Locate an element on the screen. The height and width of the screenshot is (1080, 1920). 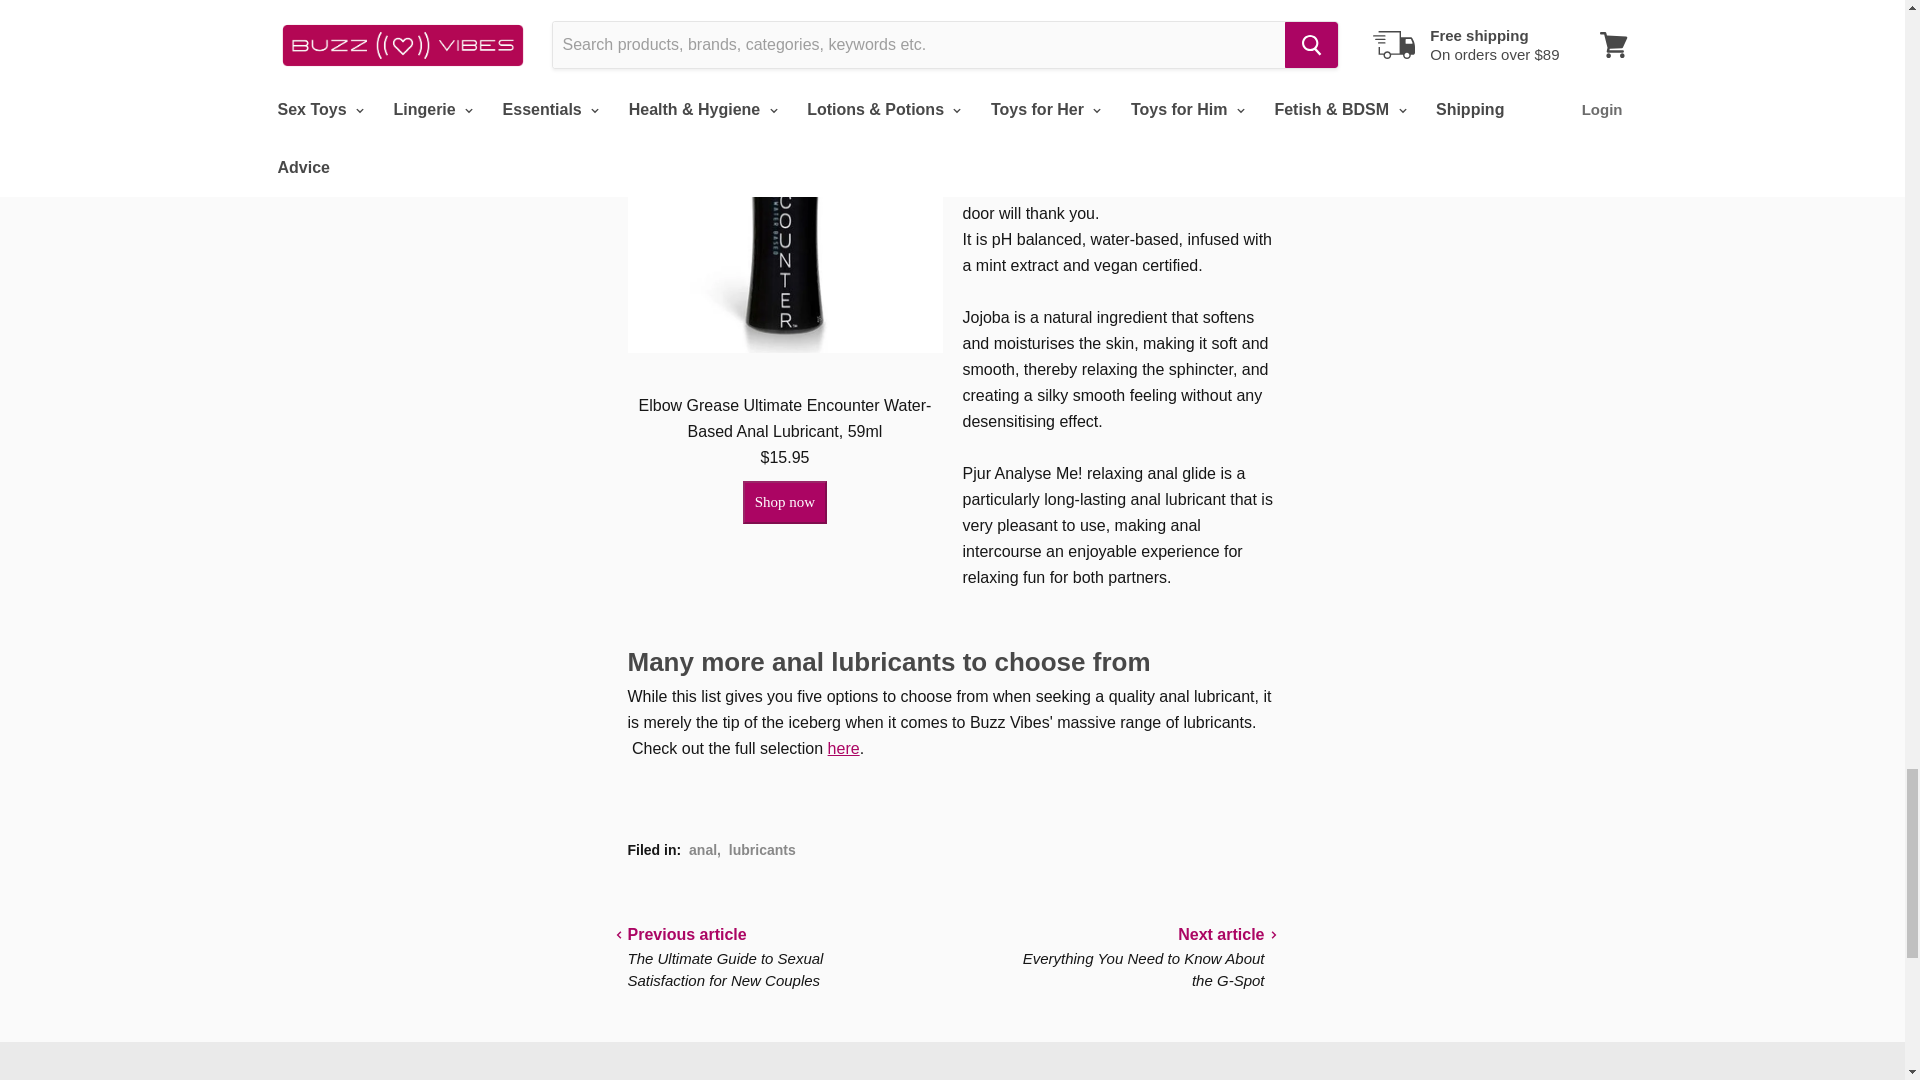
Show articles tagged anal is located at coordinates (702, 850).